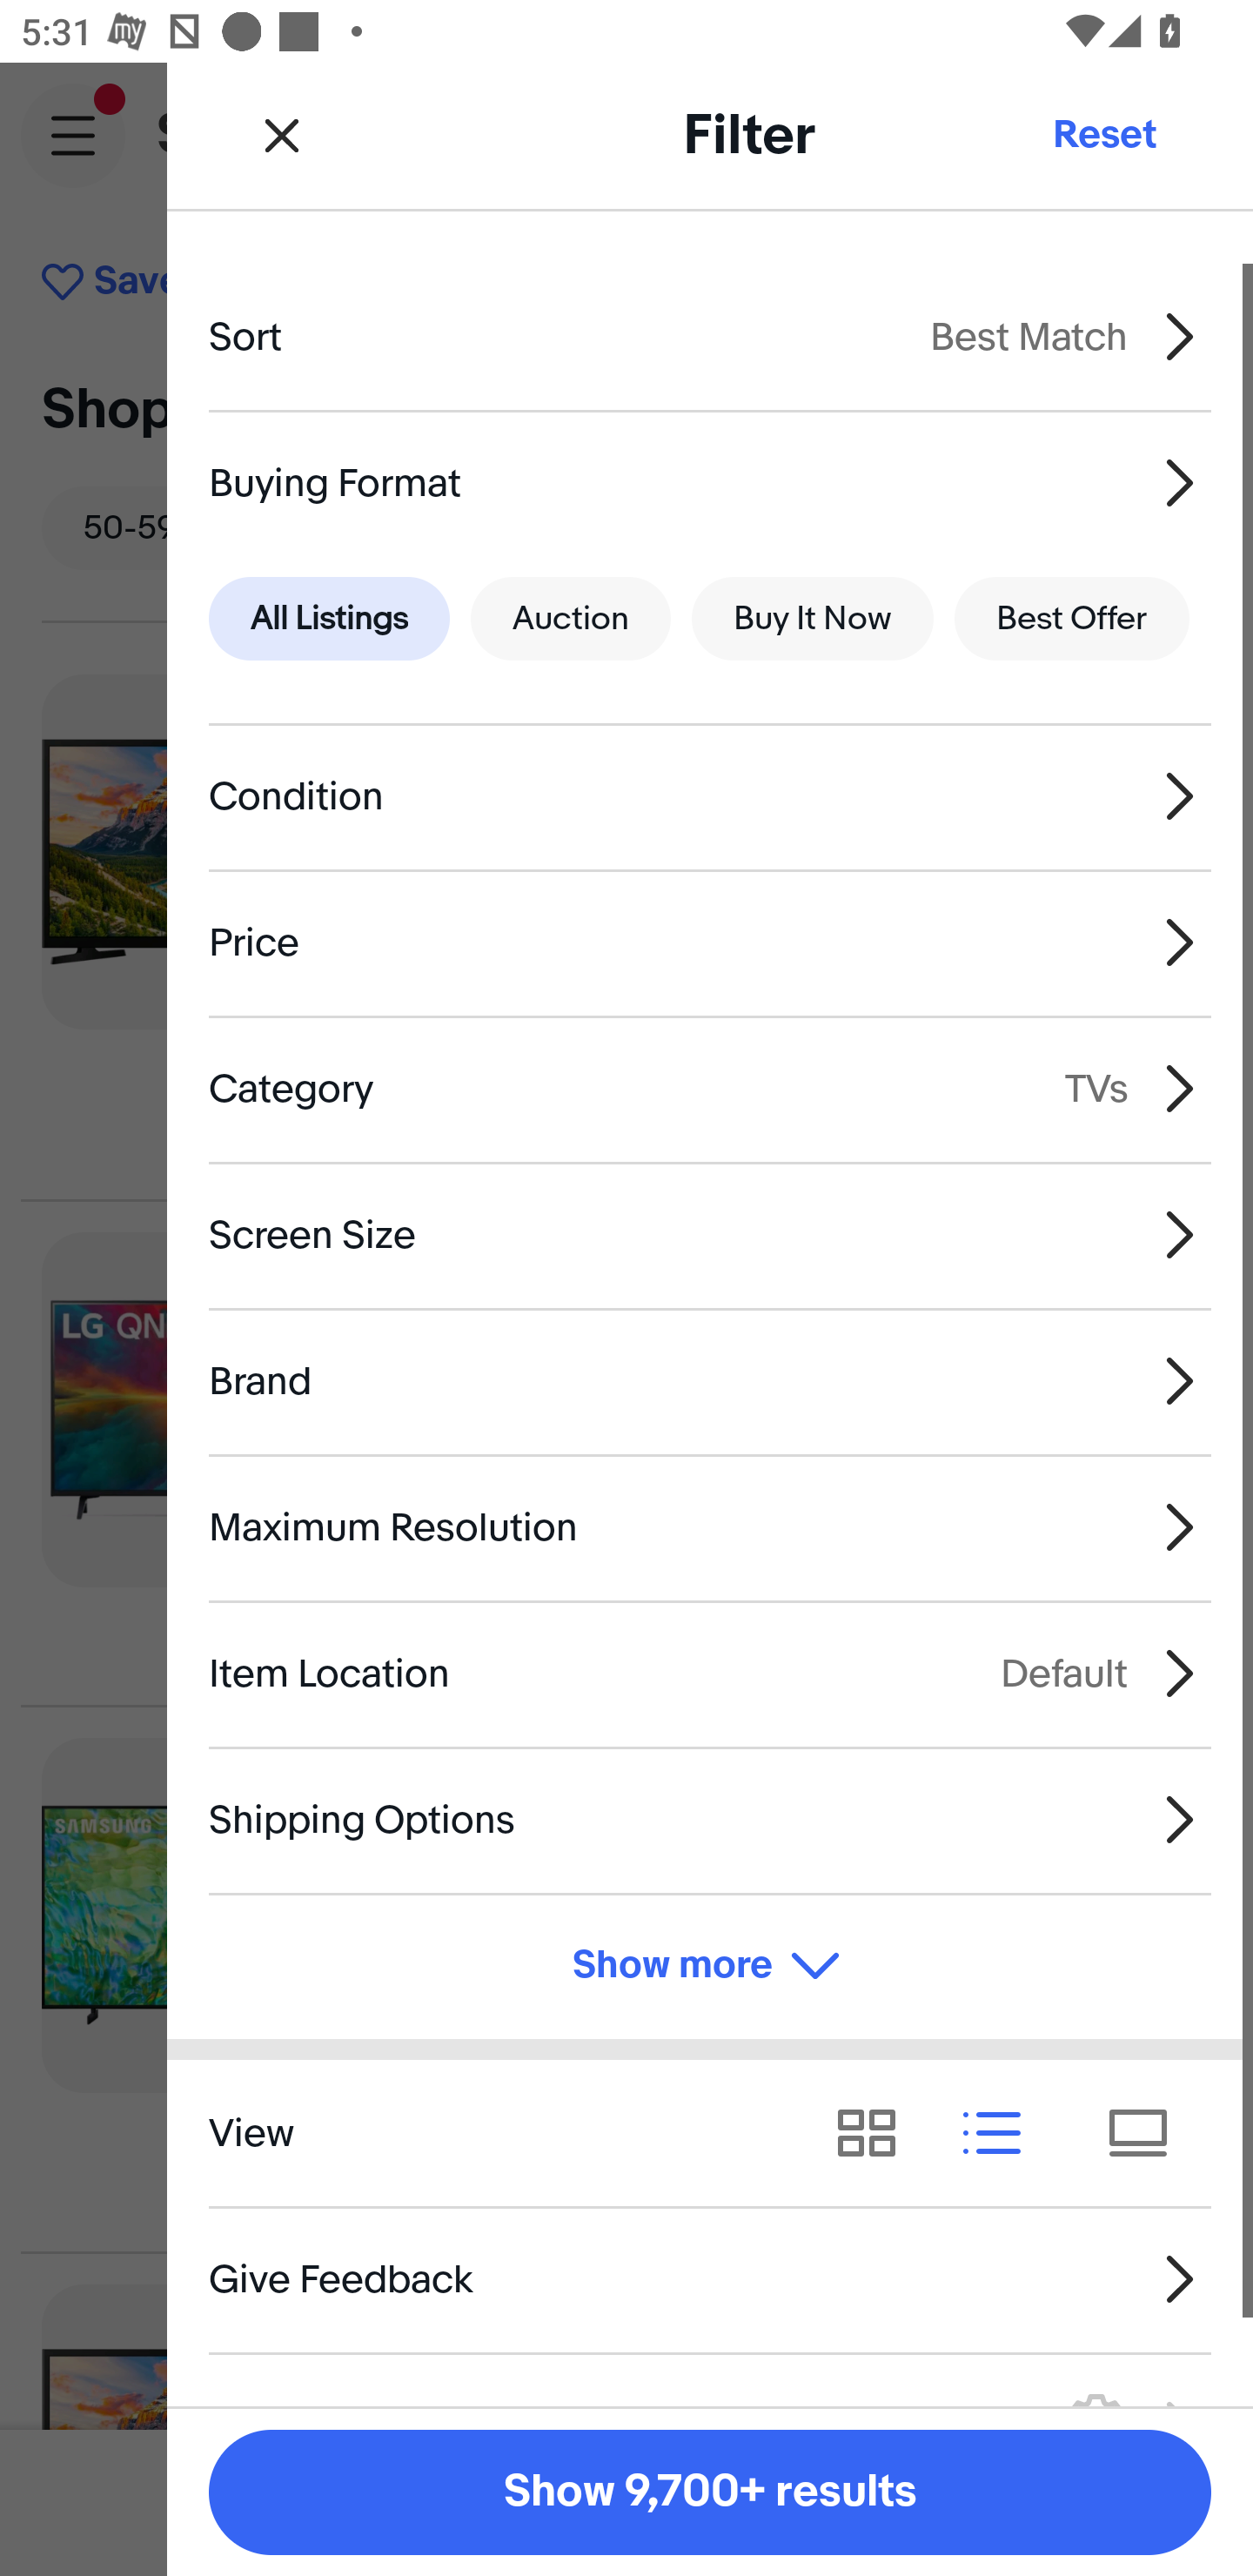 The image size is (1253, 2576). What do you see at coordinates (710, 1819) in the screenshot?
I see `Shipping Options` at bounding box center [710, 1819].